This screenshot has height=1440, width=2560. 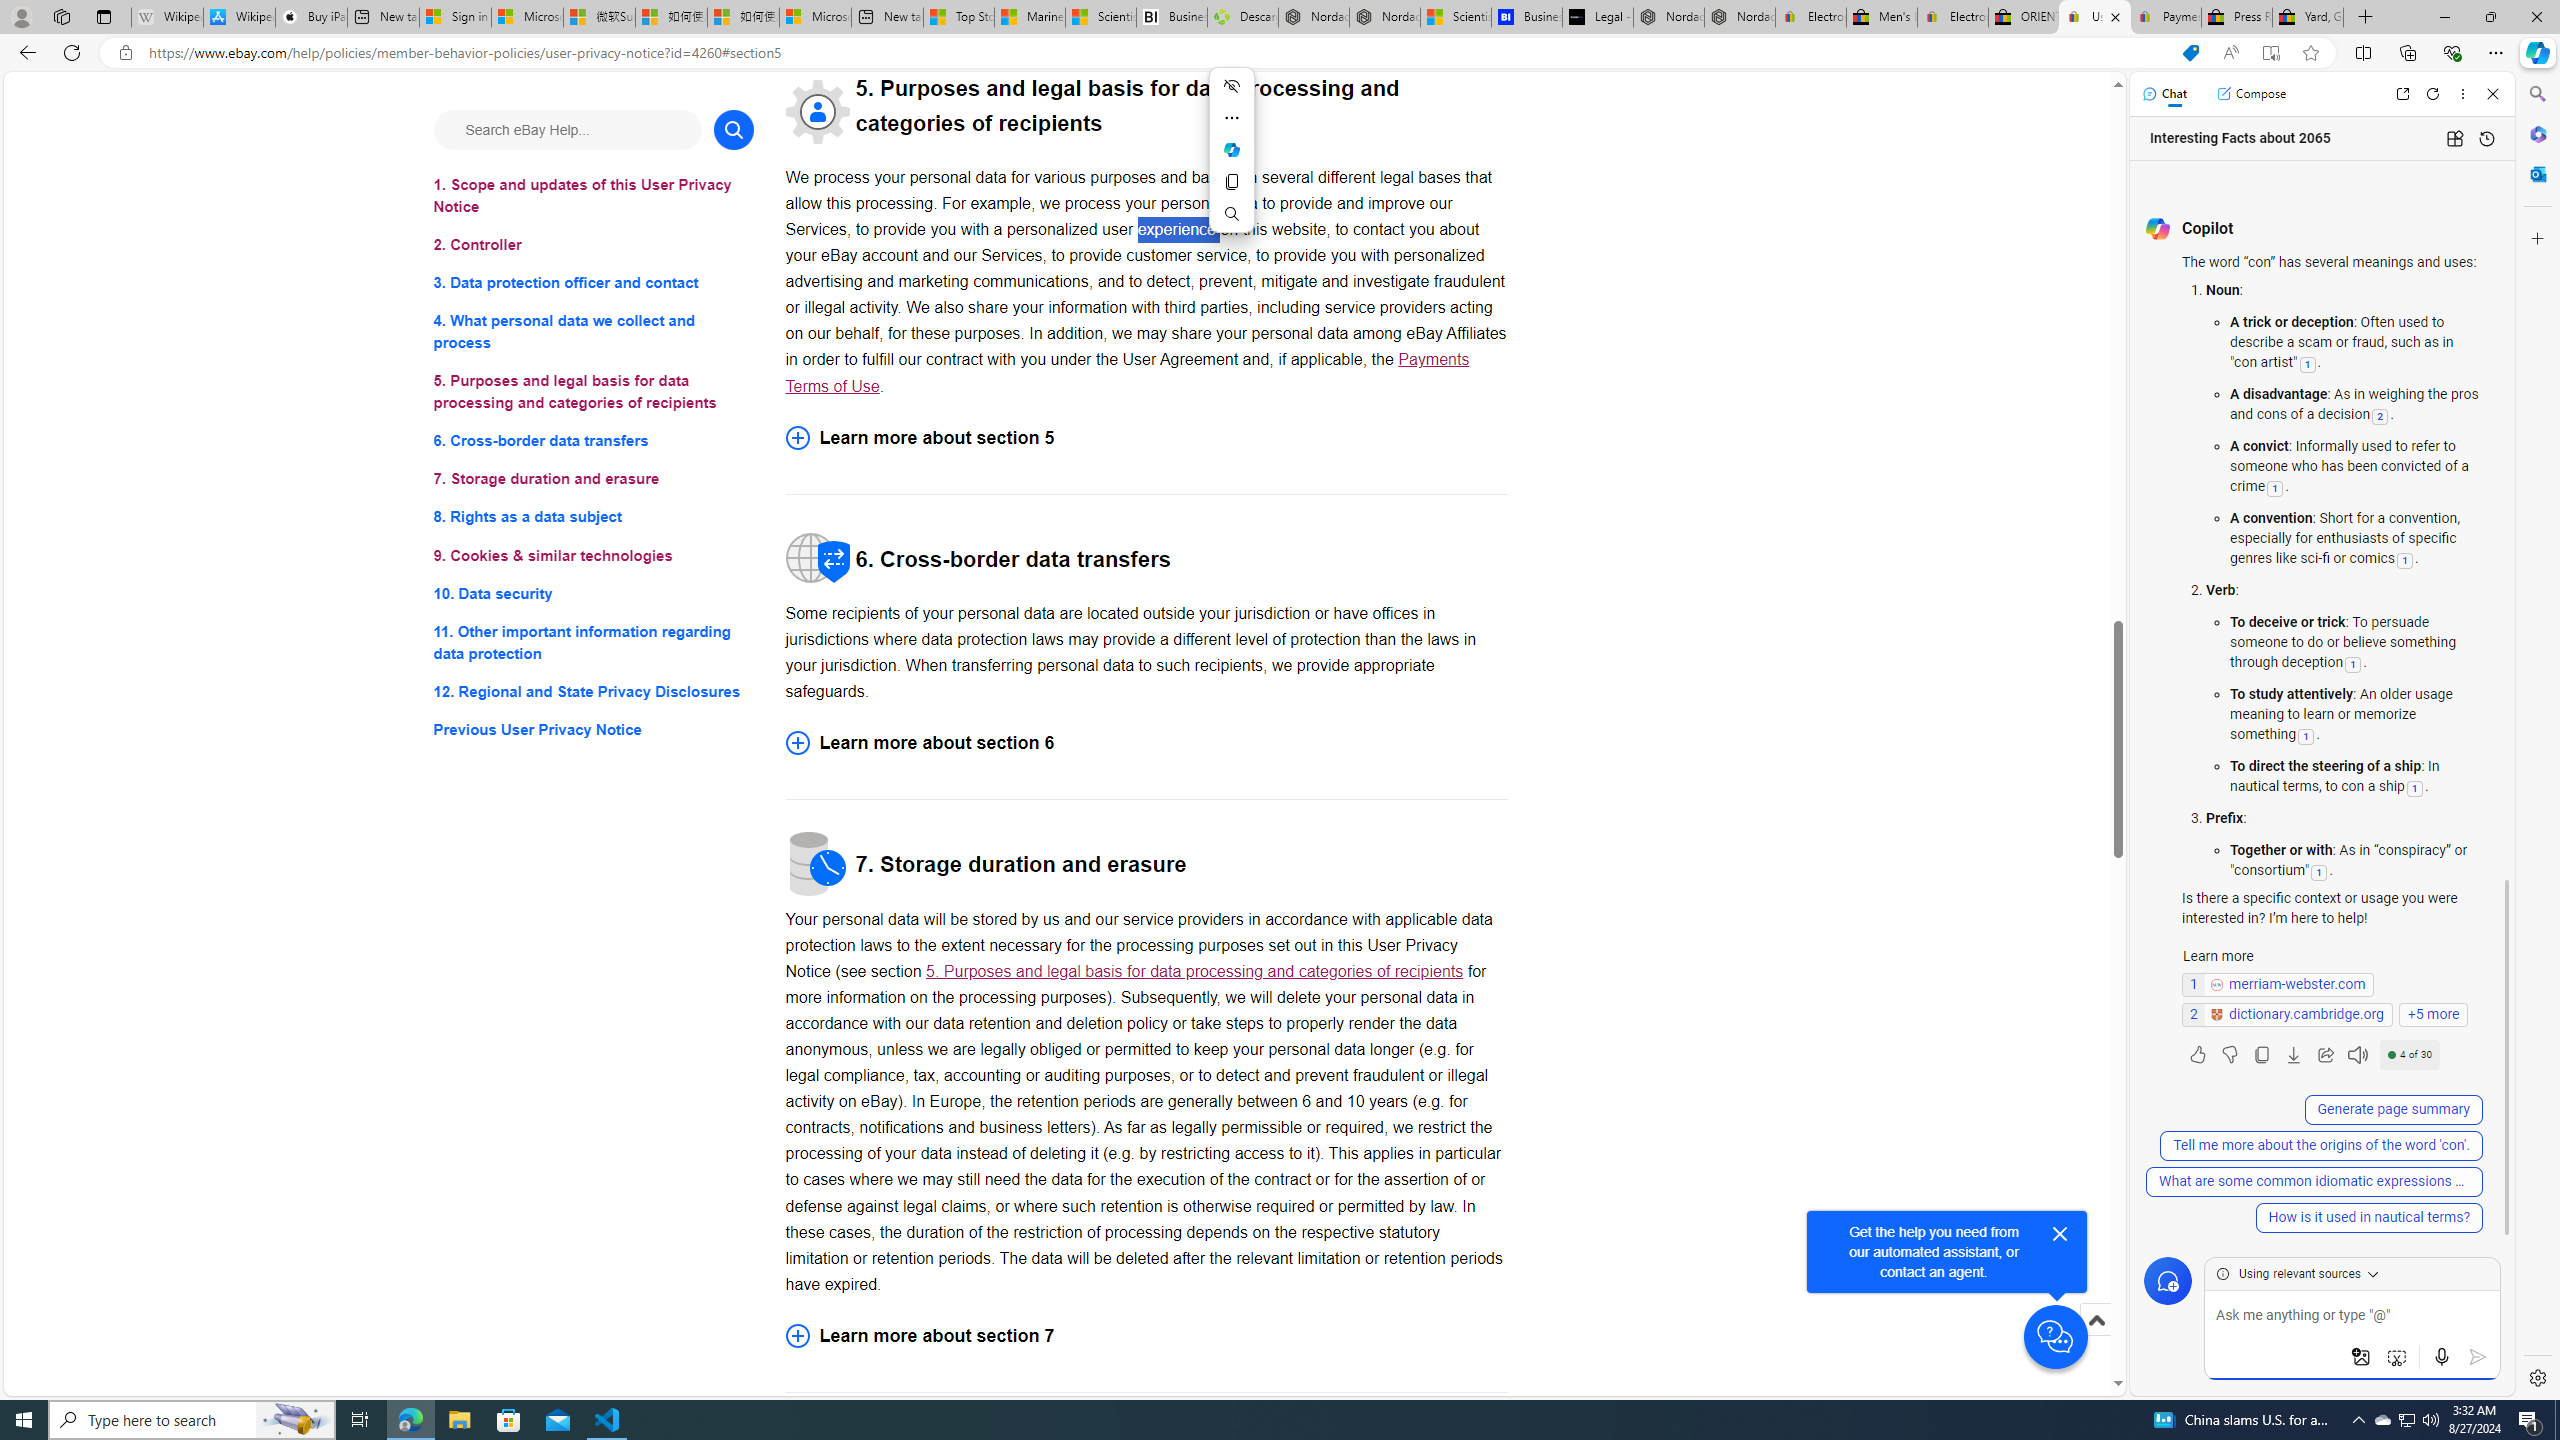 I want to click on Learn more about section 7, so click(x=1146, y=1335).